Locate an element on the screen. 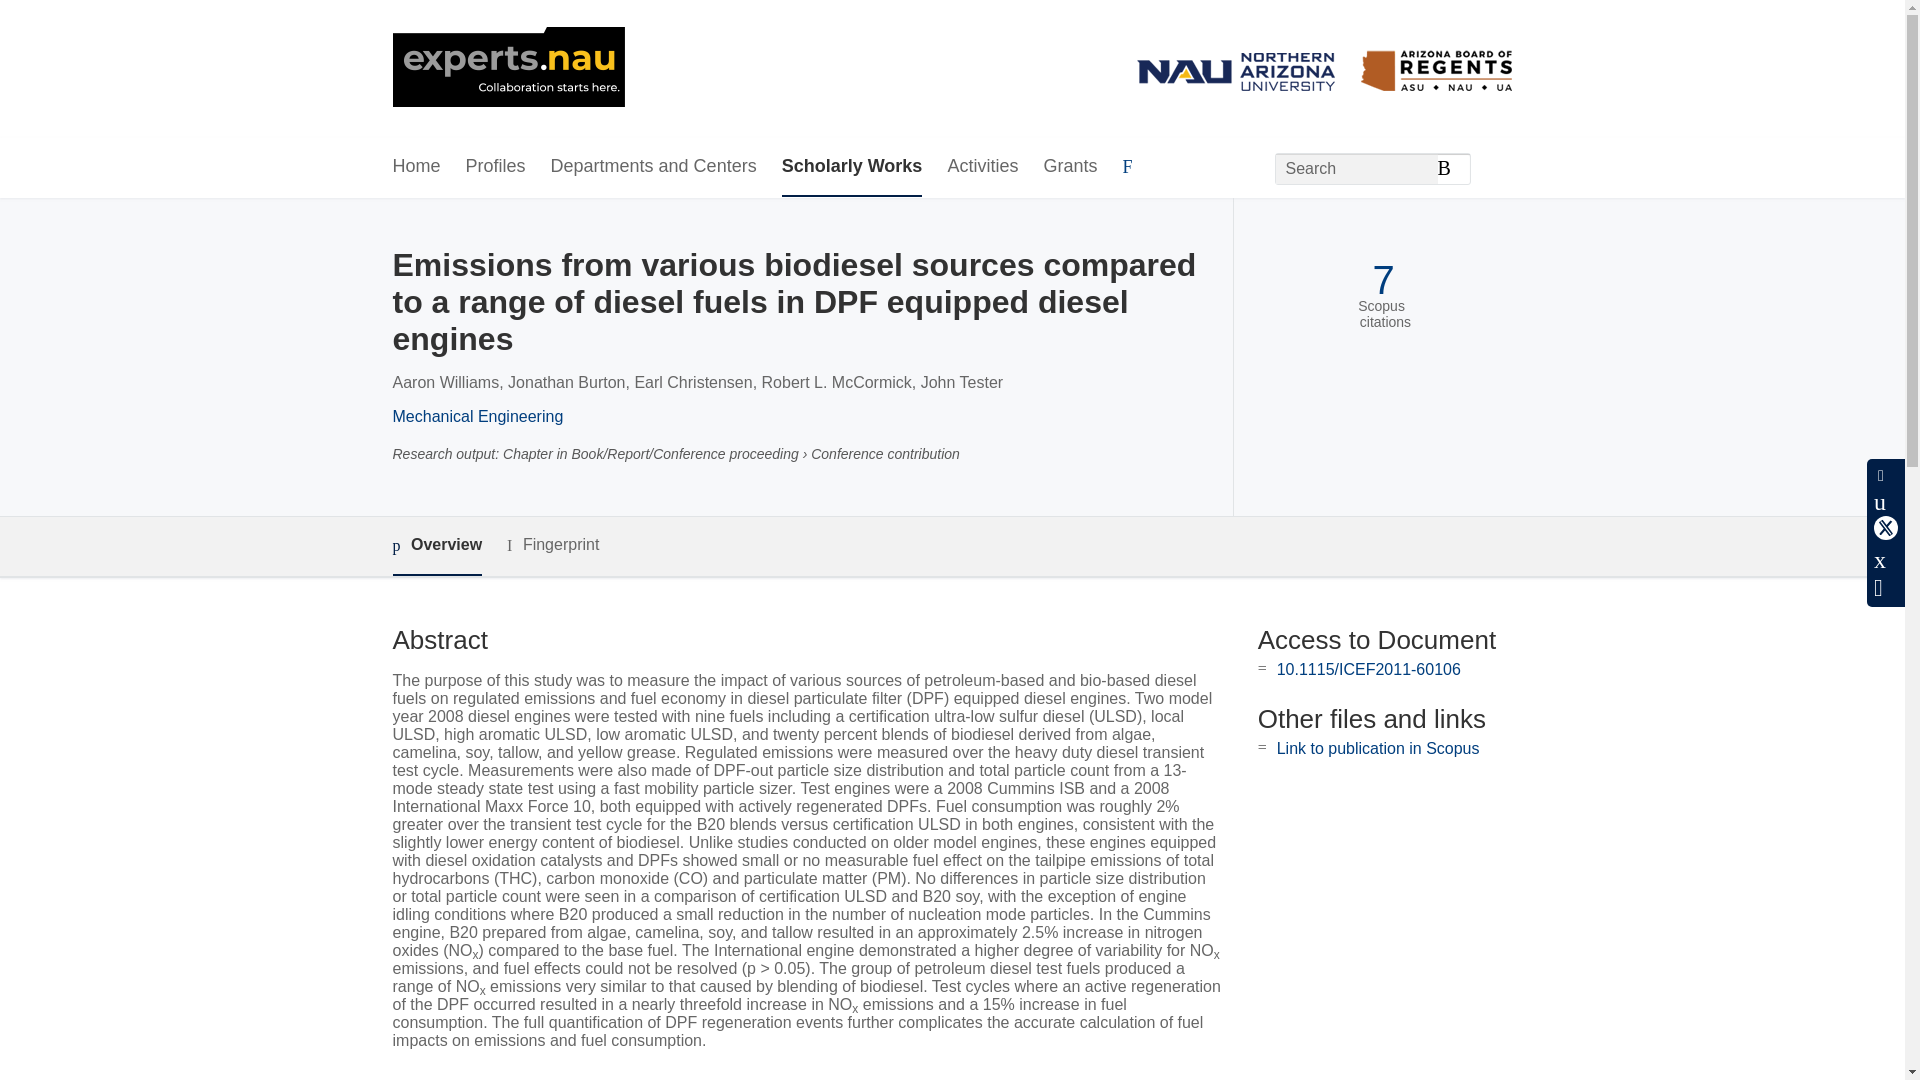  Overview is located at coordinates (436, 546).